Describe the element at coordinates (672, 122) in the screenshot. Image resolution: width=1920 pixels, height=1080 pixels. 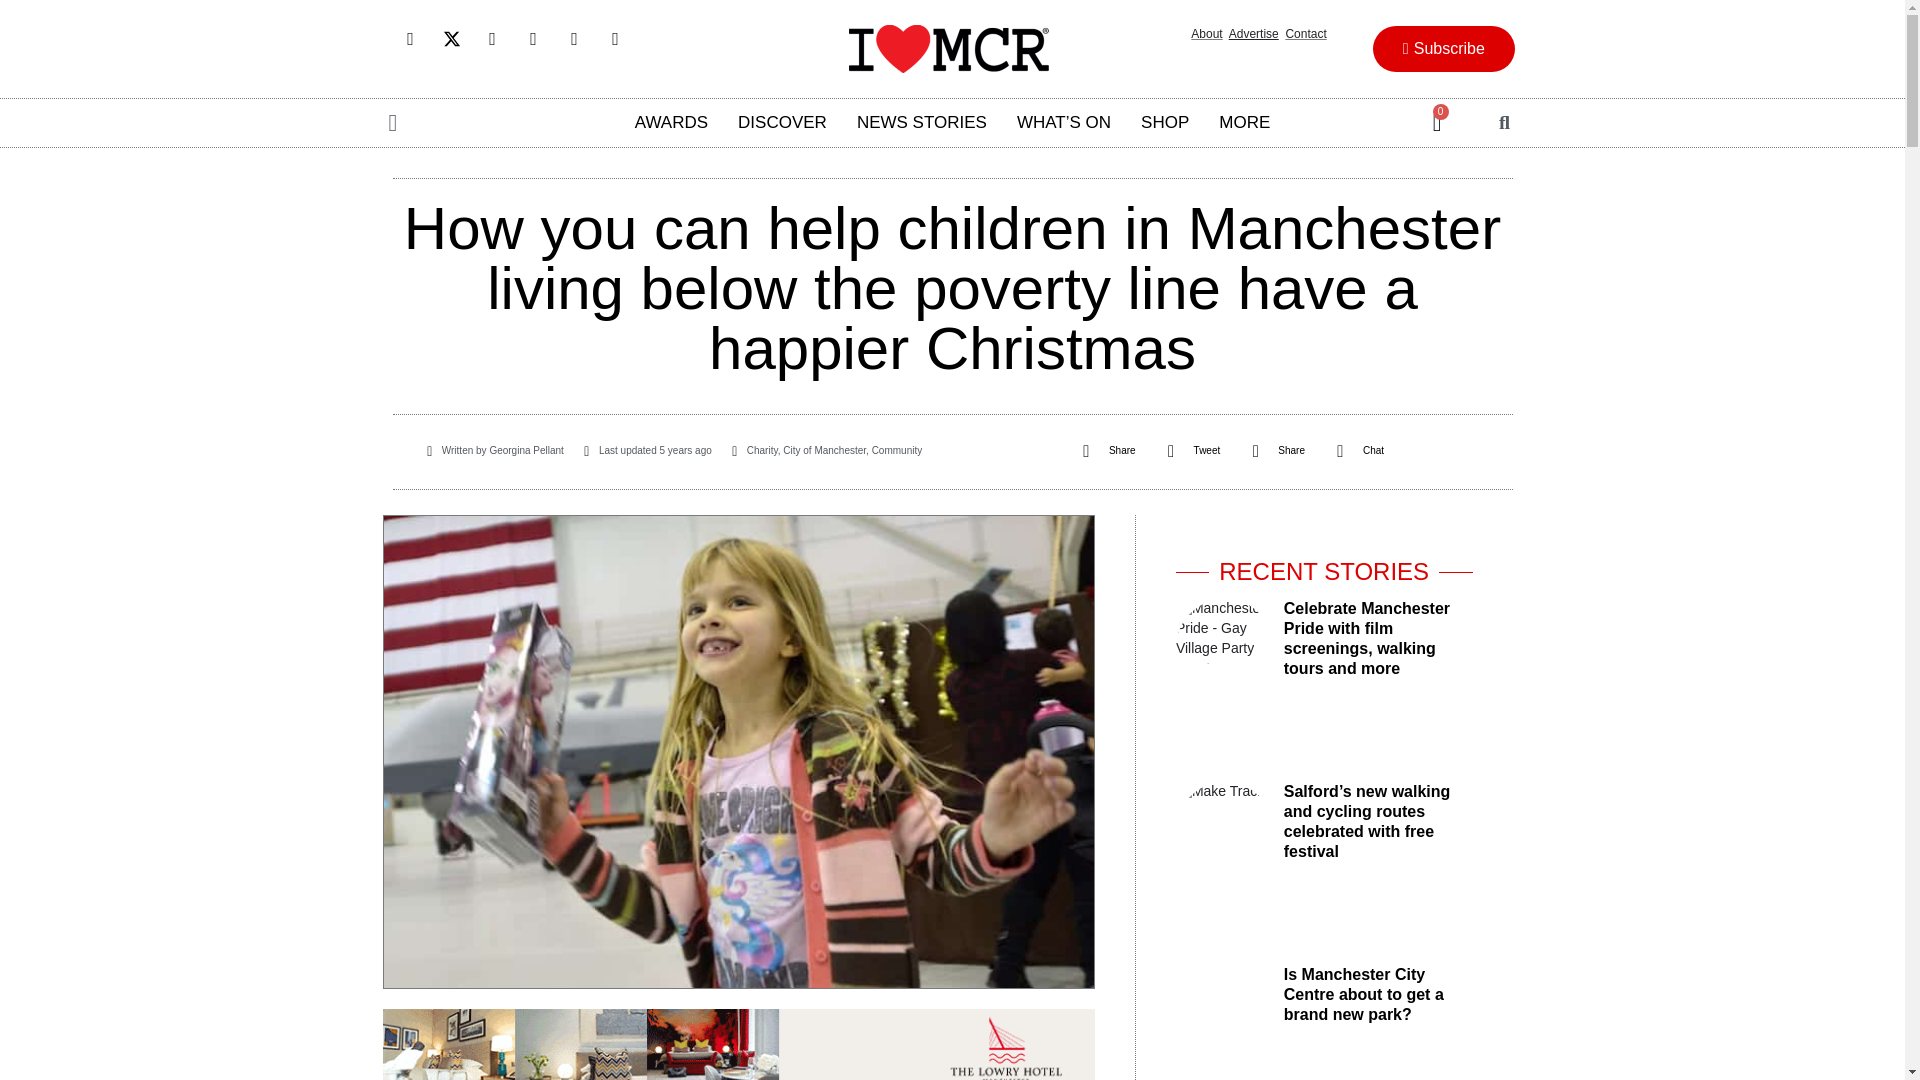
I see `AWARDS` at that location.